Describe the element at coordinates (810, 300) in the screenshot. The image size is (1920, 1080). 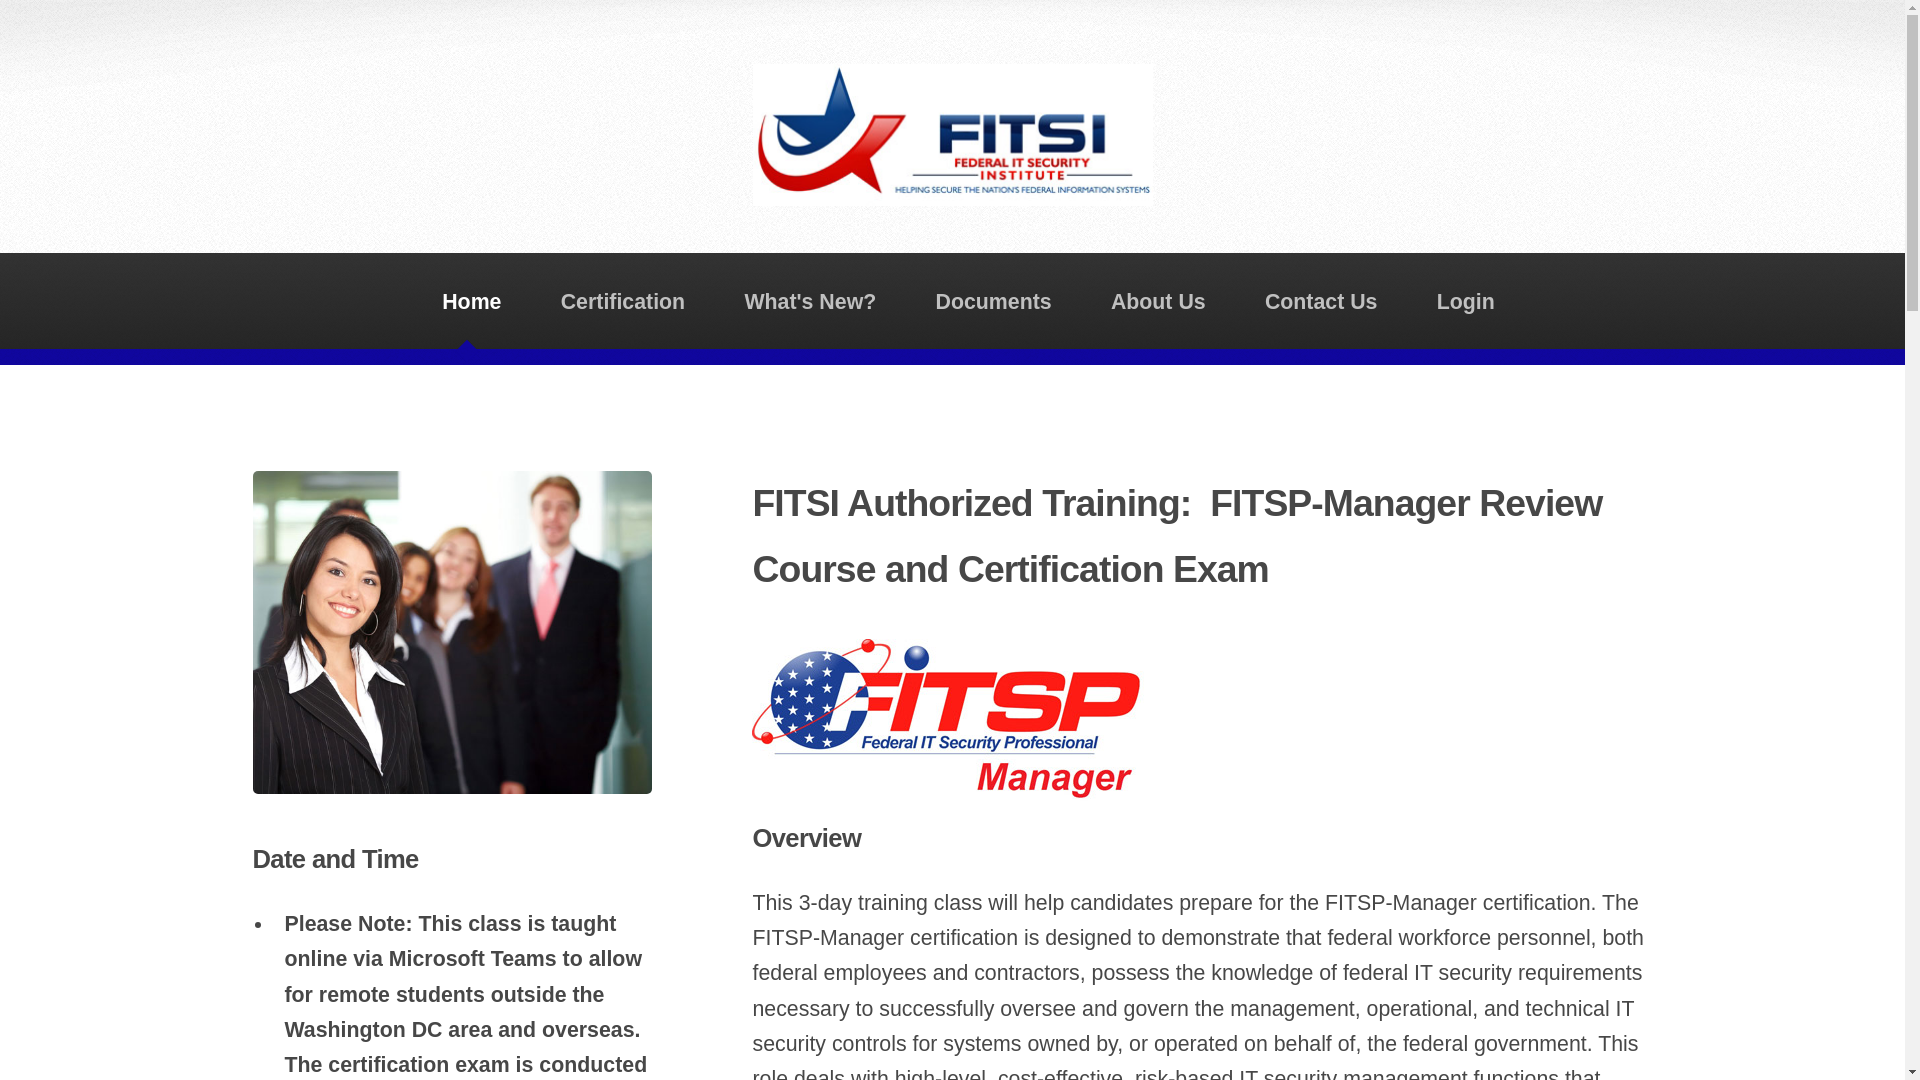
I see `What's New?` at that location.